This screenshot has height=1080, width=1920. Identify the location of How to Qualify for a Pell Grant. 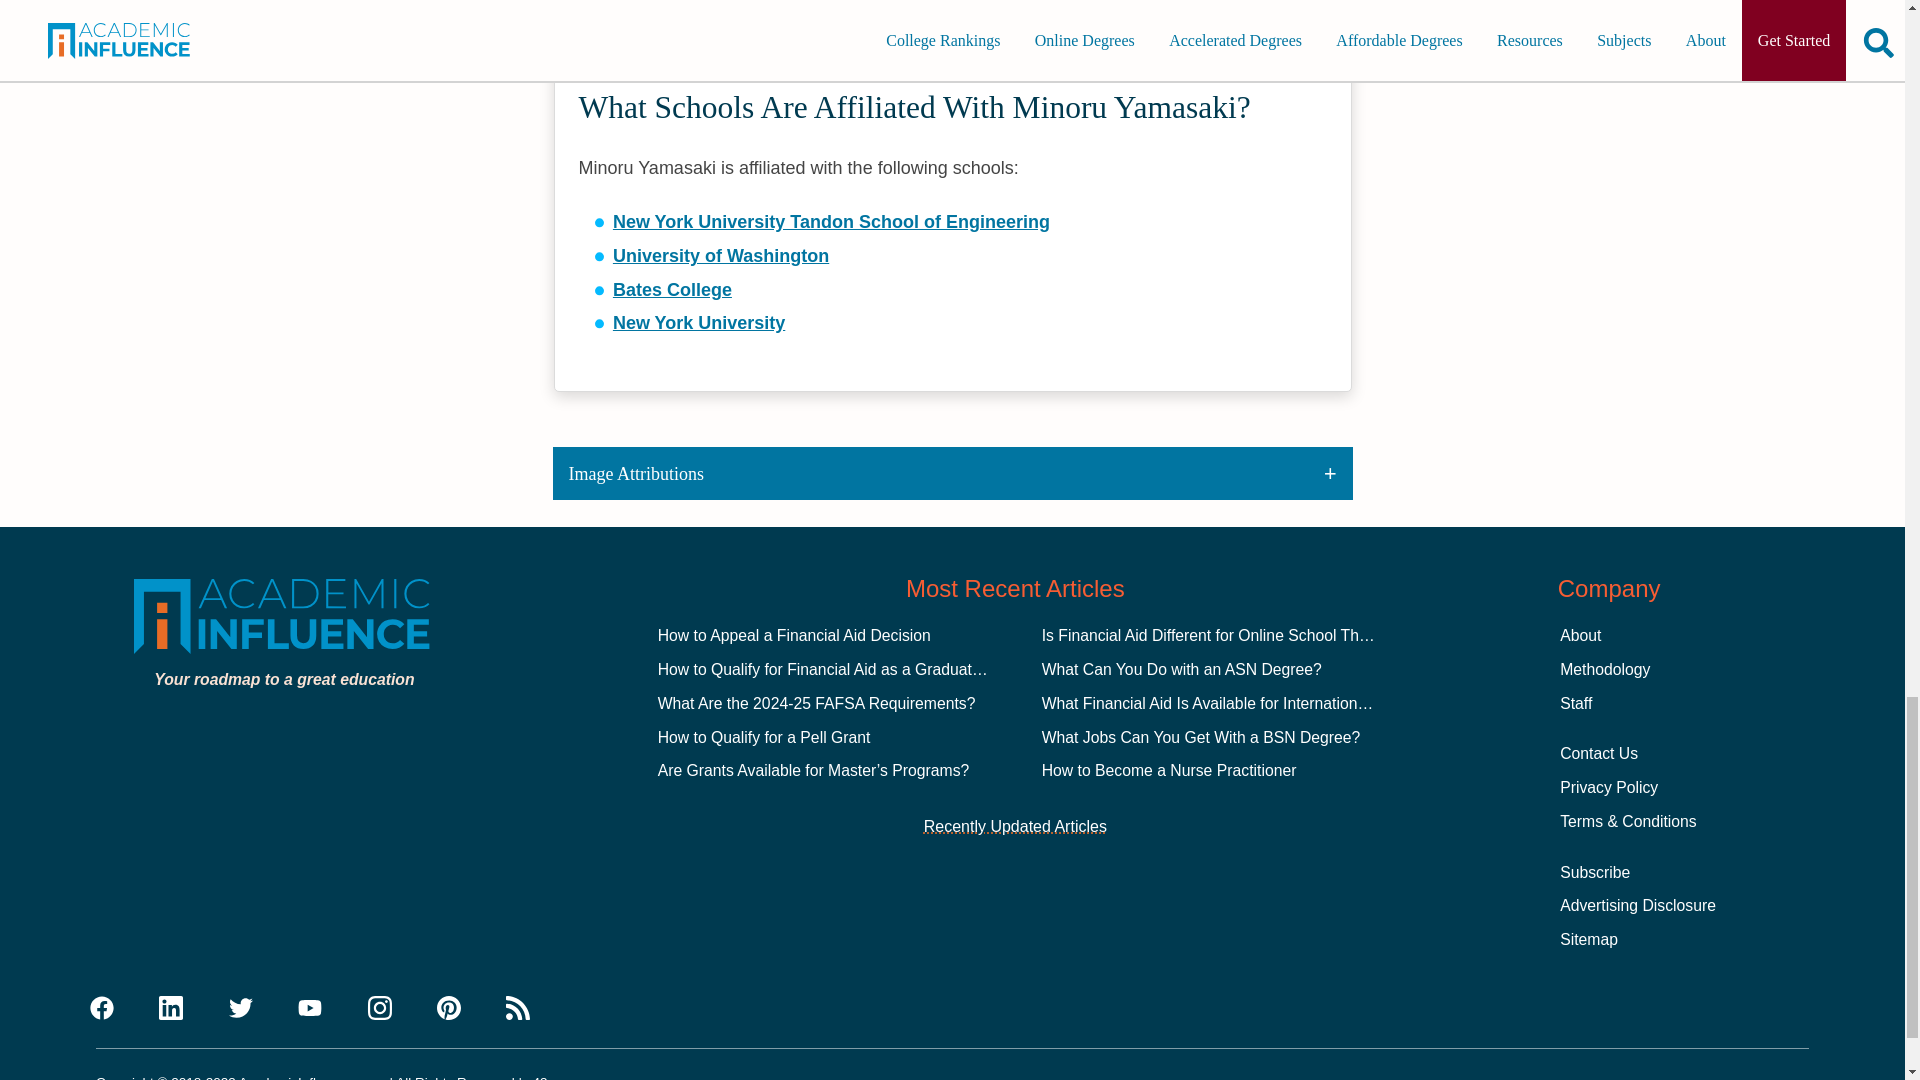
(764, 738).